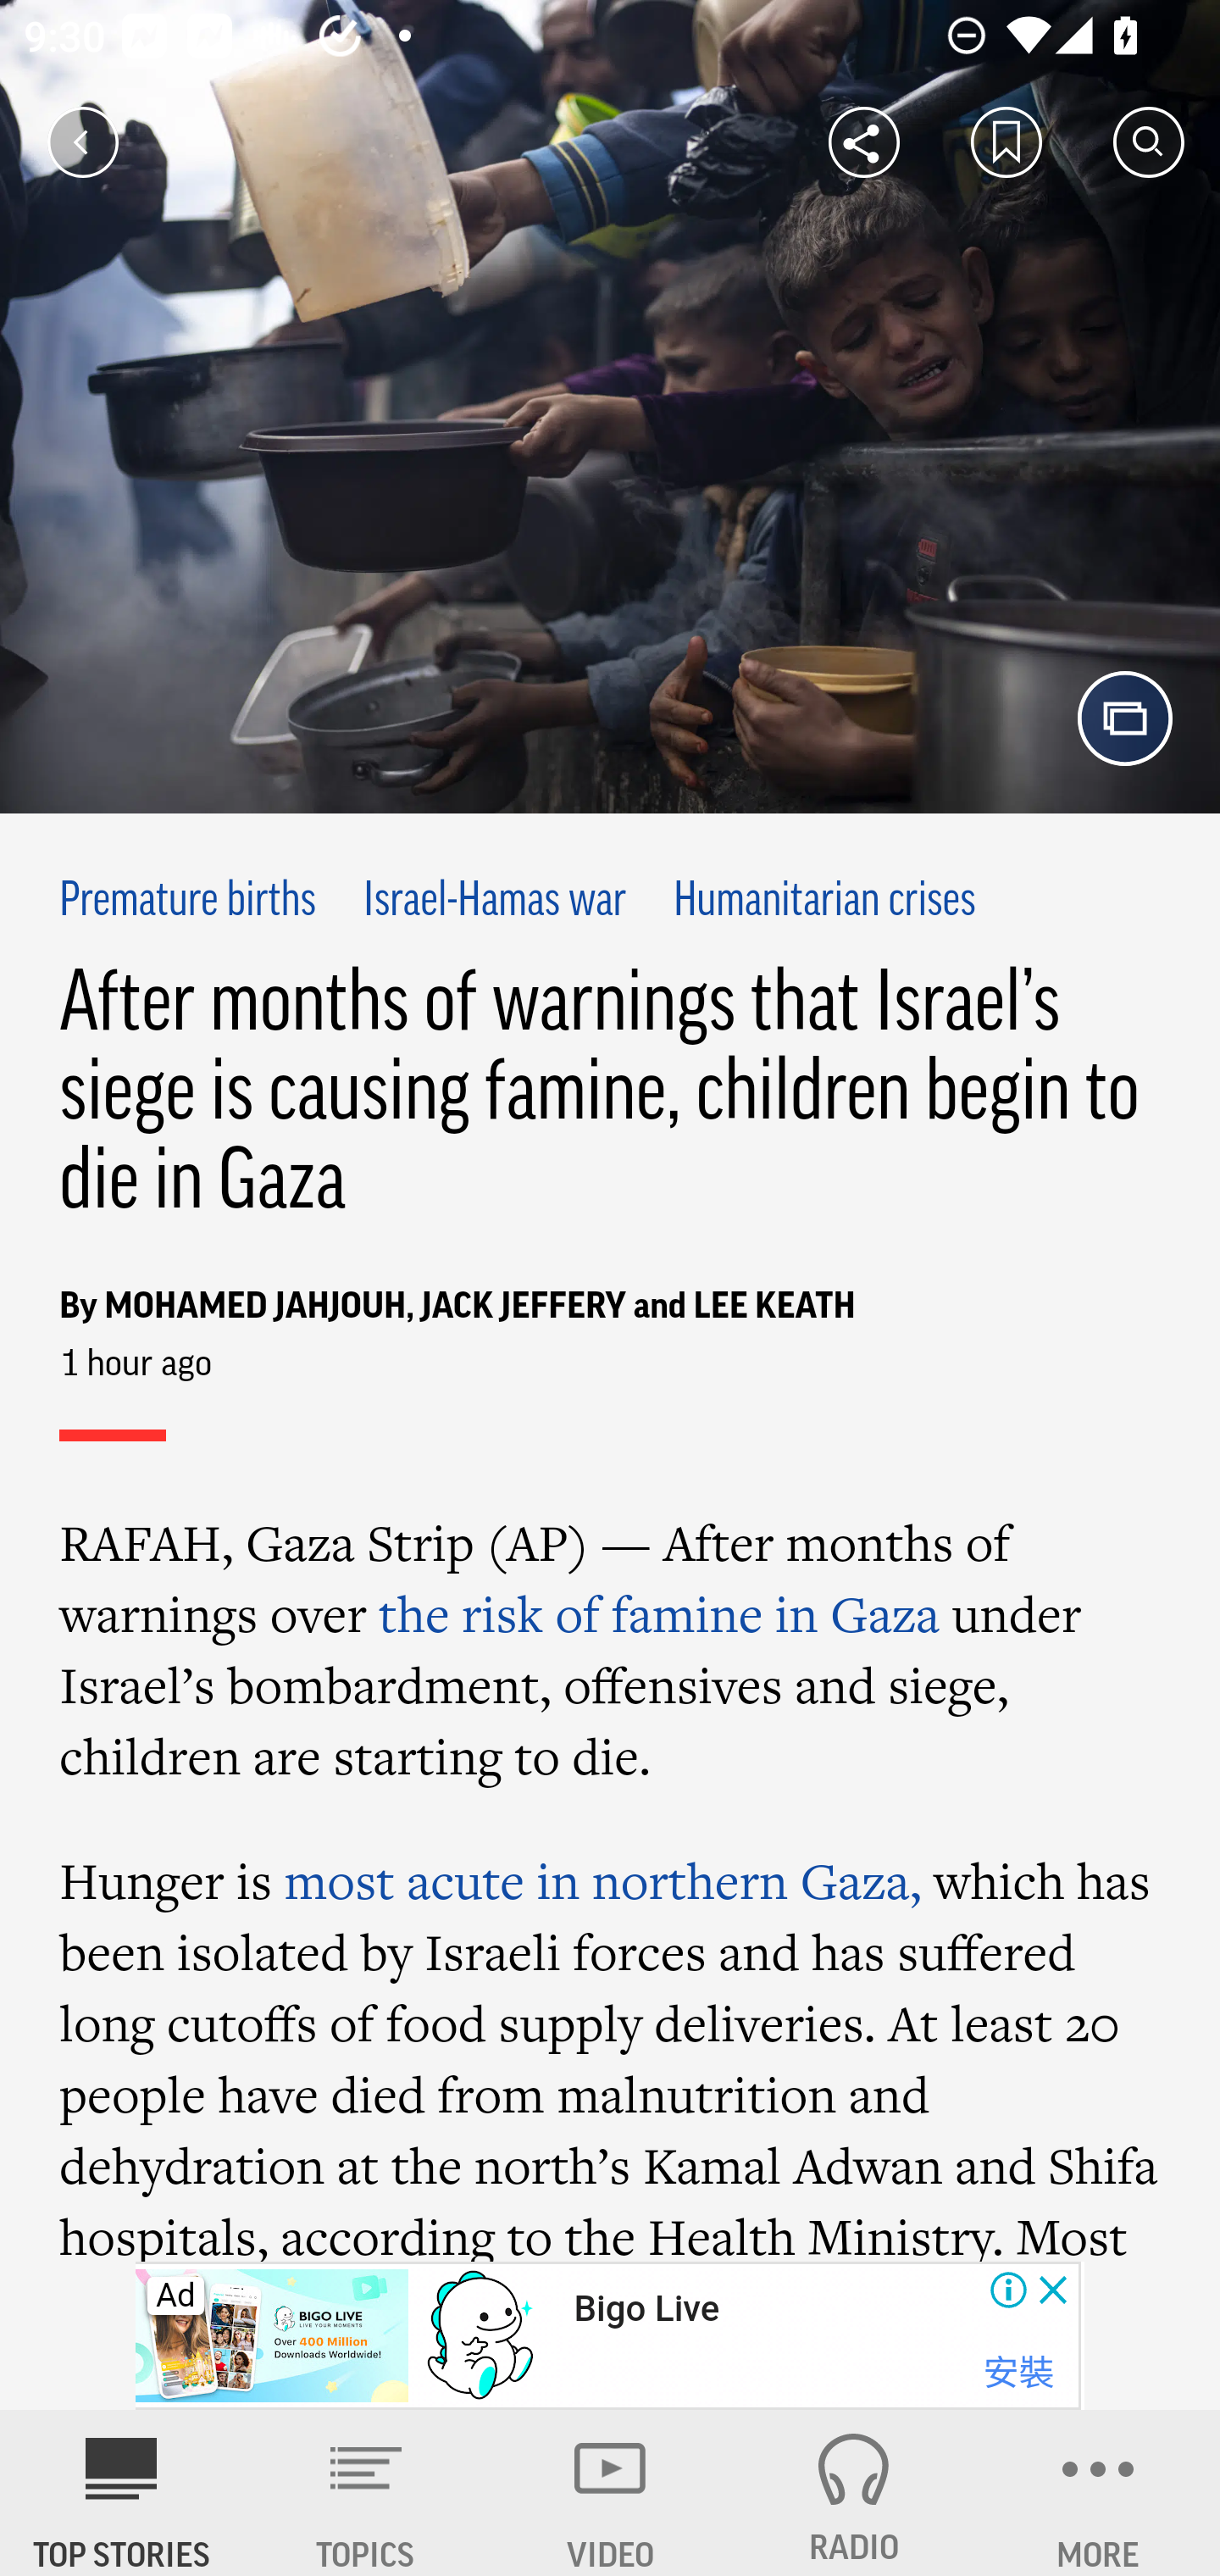 This screenshot has height=2576, width=1220. I want to click on 安裝, so click(1018, 2373).